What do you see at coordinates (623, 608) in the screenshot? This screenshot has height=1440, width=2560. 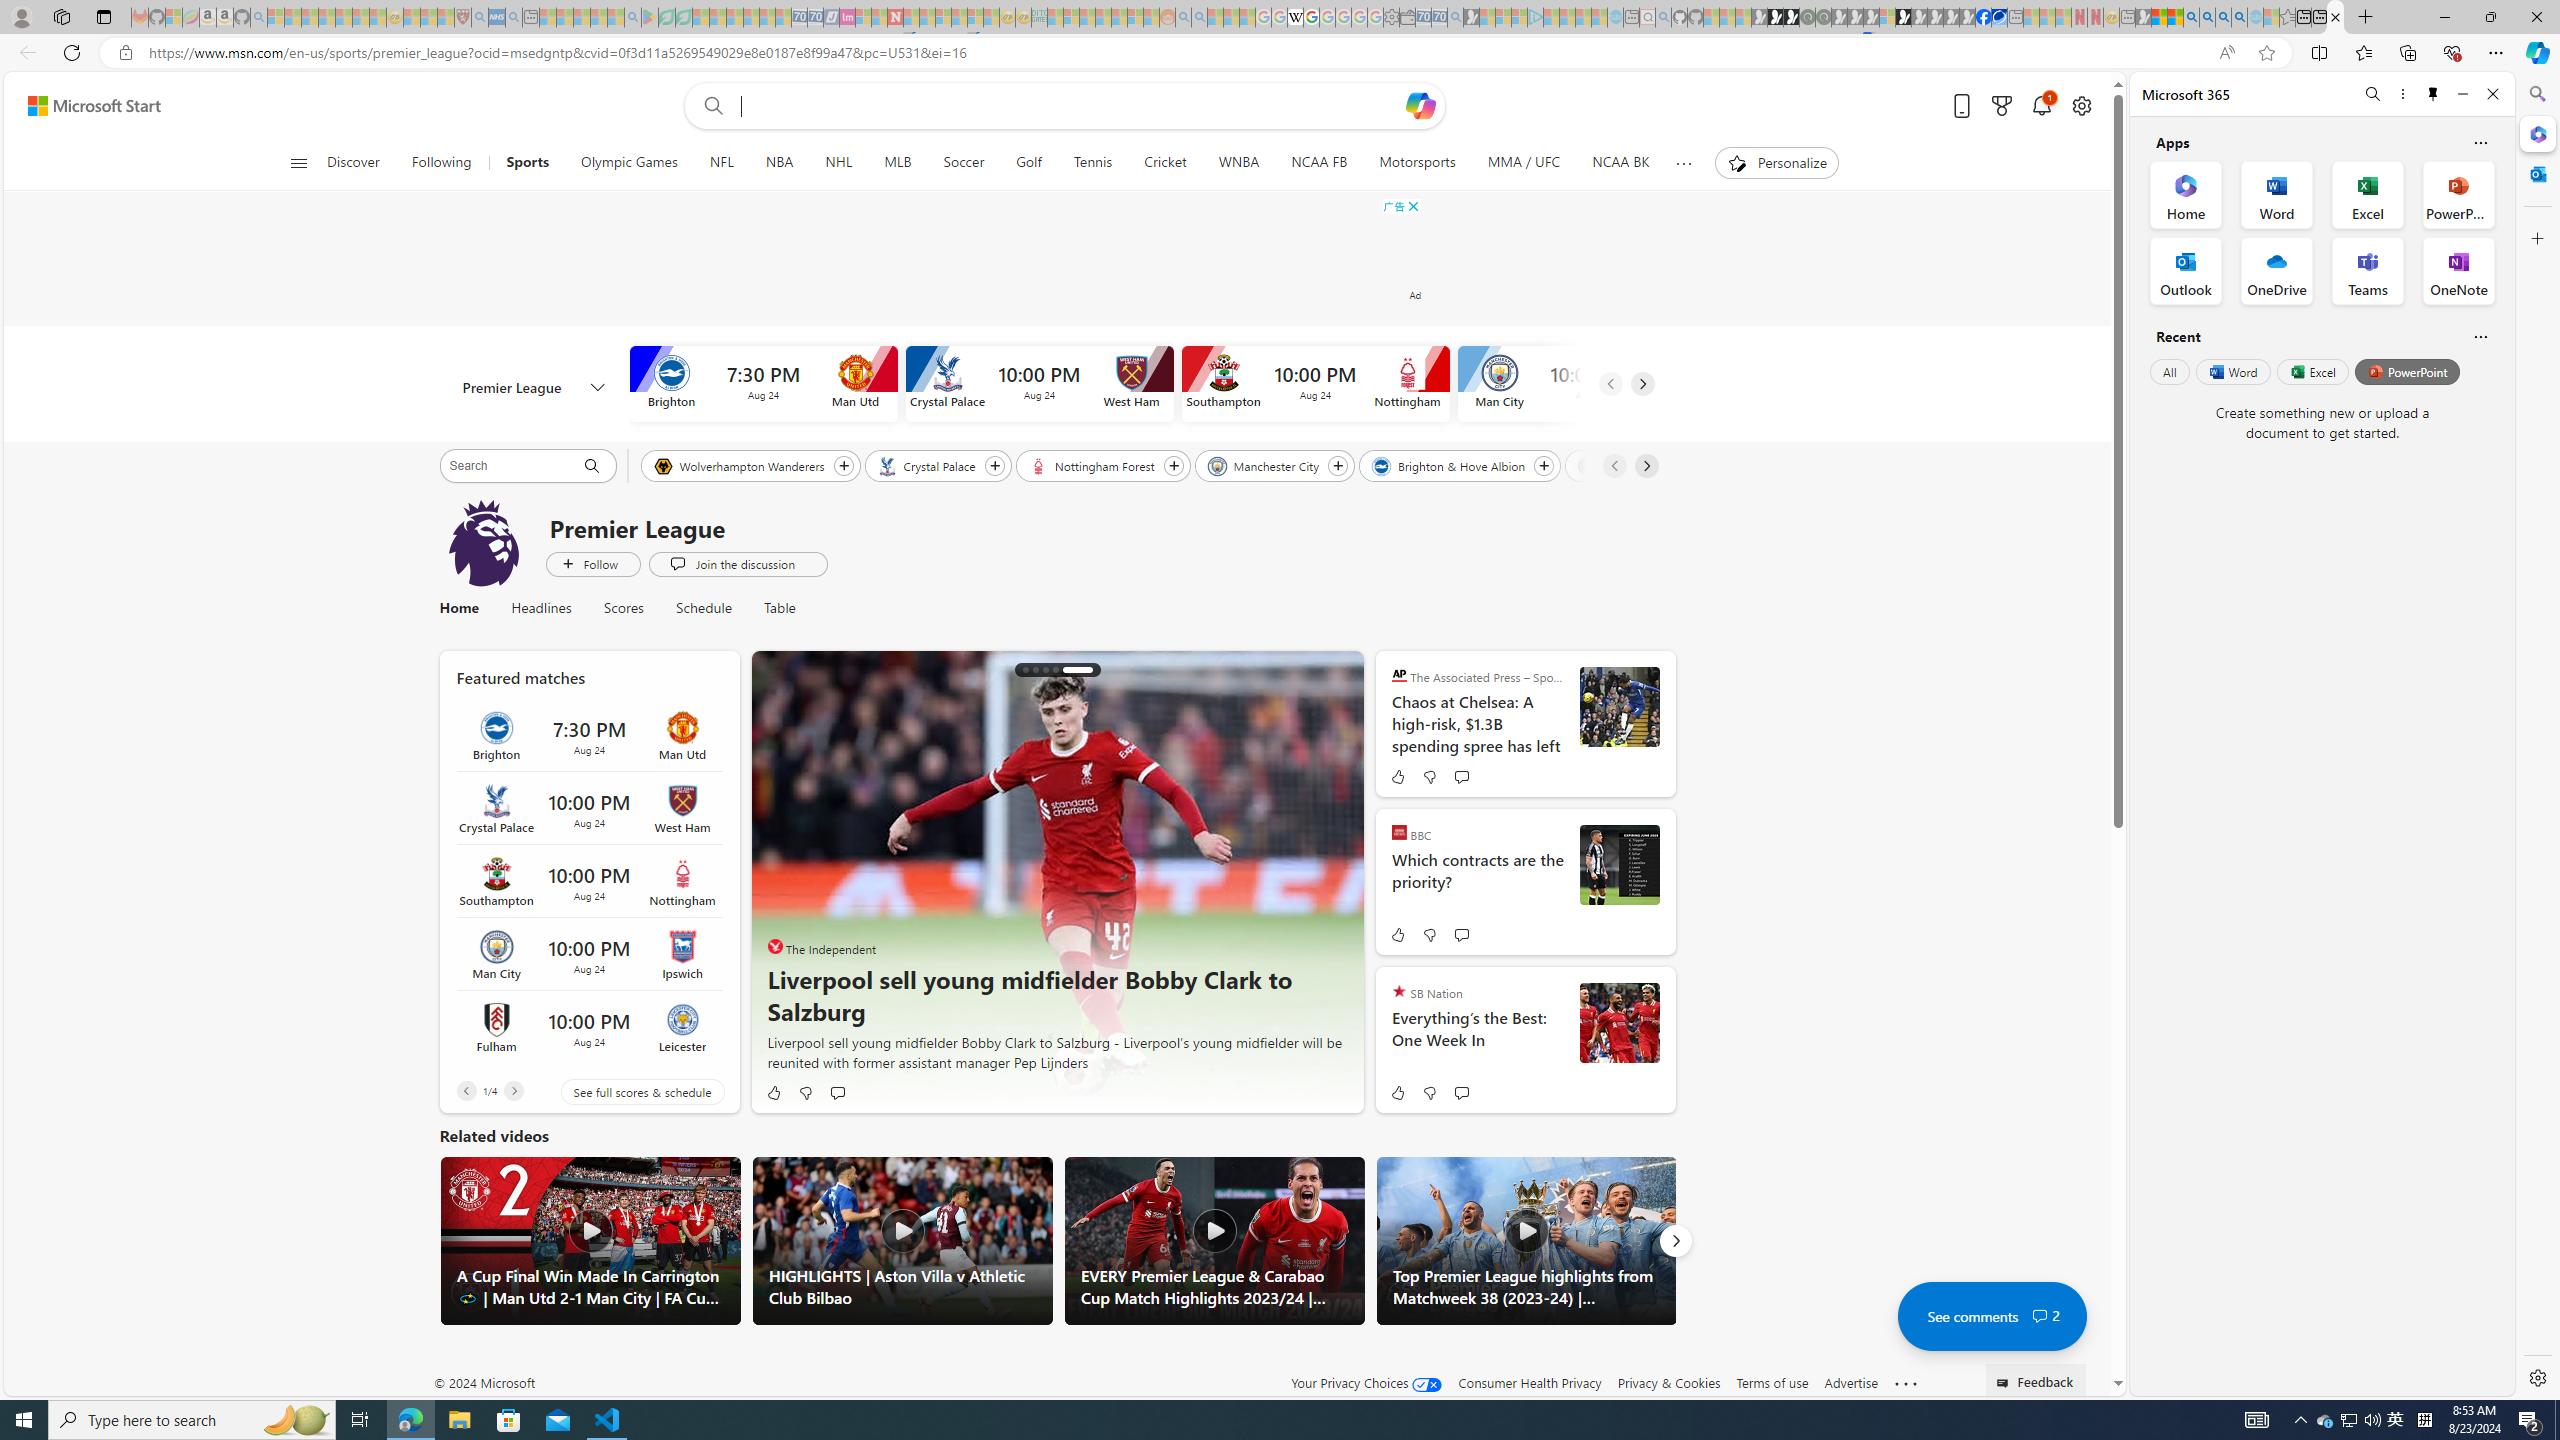 I see `Scores` at bounding box center [623, 608].